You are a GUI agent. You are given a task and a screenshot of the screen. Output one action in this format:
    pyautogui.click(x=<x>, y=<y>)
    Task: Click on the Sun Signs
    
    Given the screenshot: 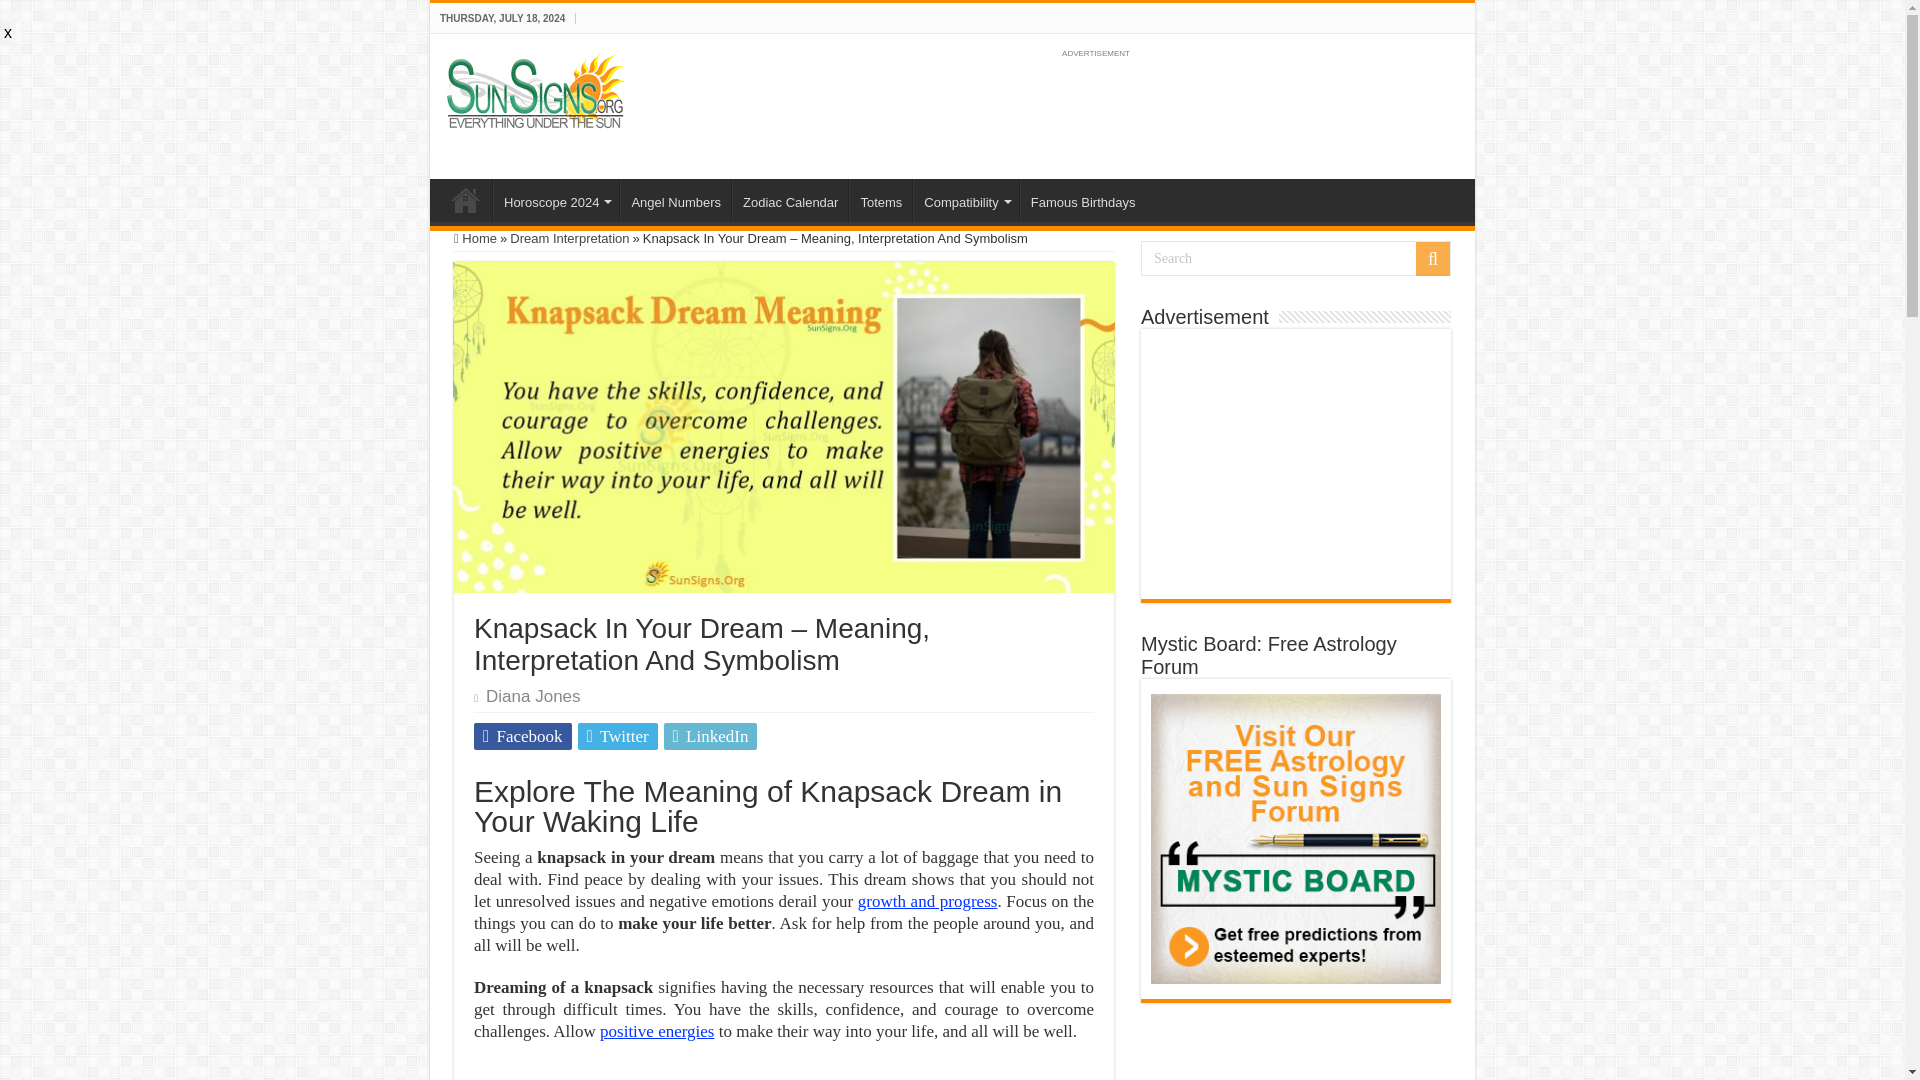 What is the action you would take?
    pyautogui.click(x=535, y=90)
    